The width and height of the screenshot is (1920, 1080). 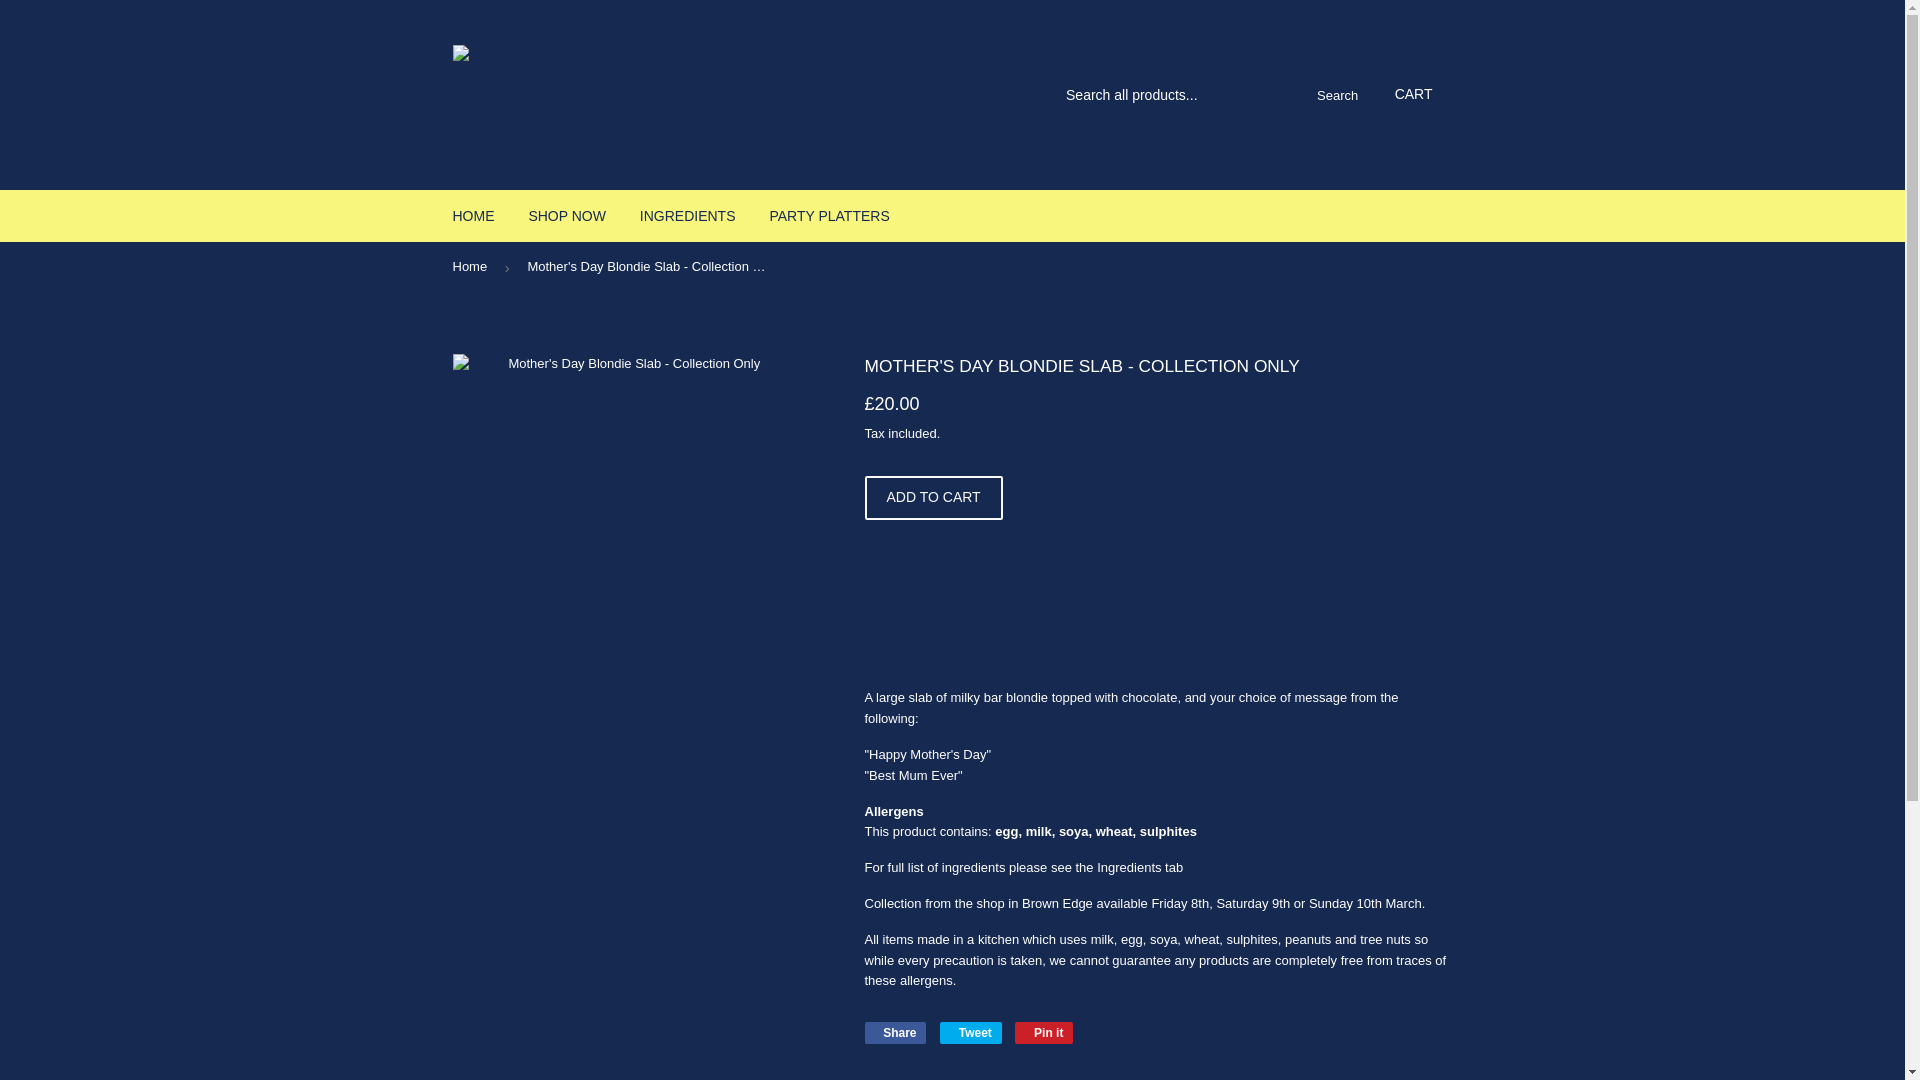 What do you see at coordinates (688, 216) in the screenshot?
I see `Search` at bounding box center [688, 216].